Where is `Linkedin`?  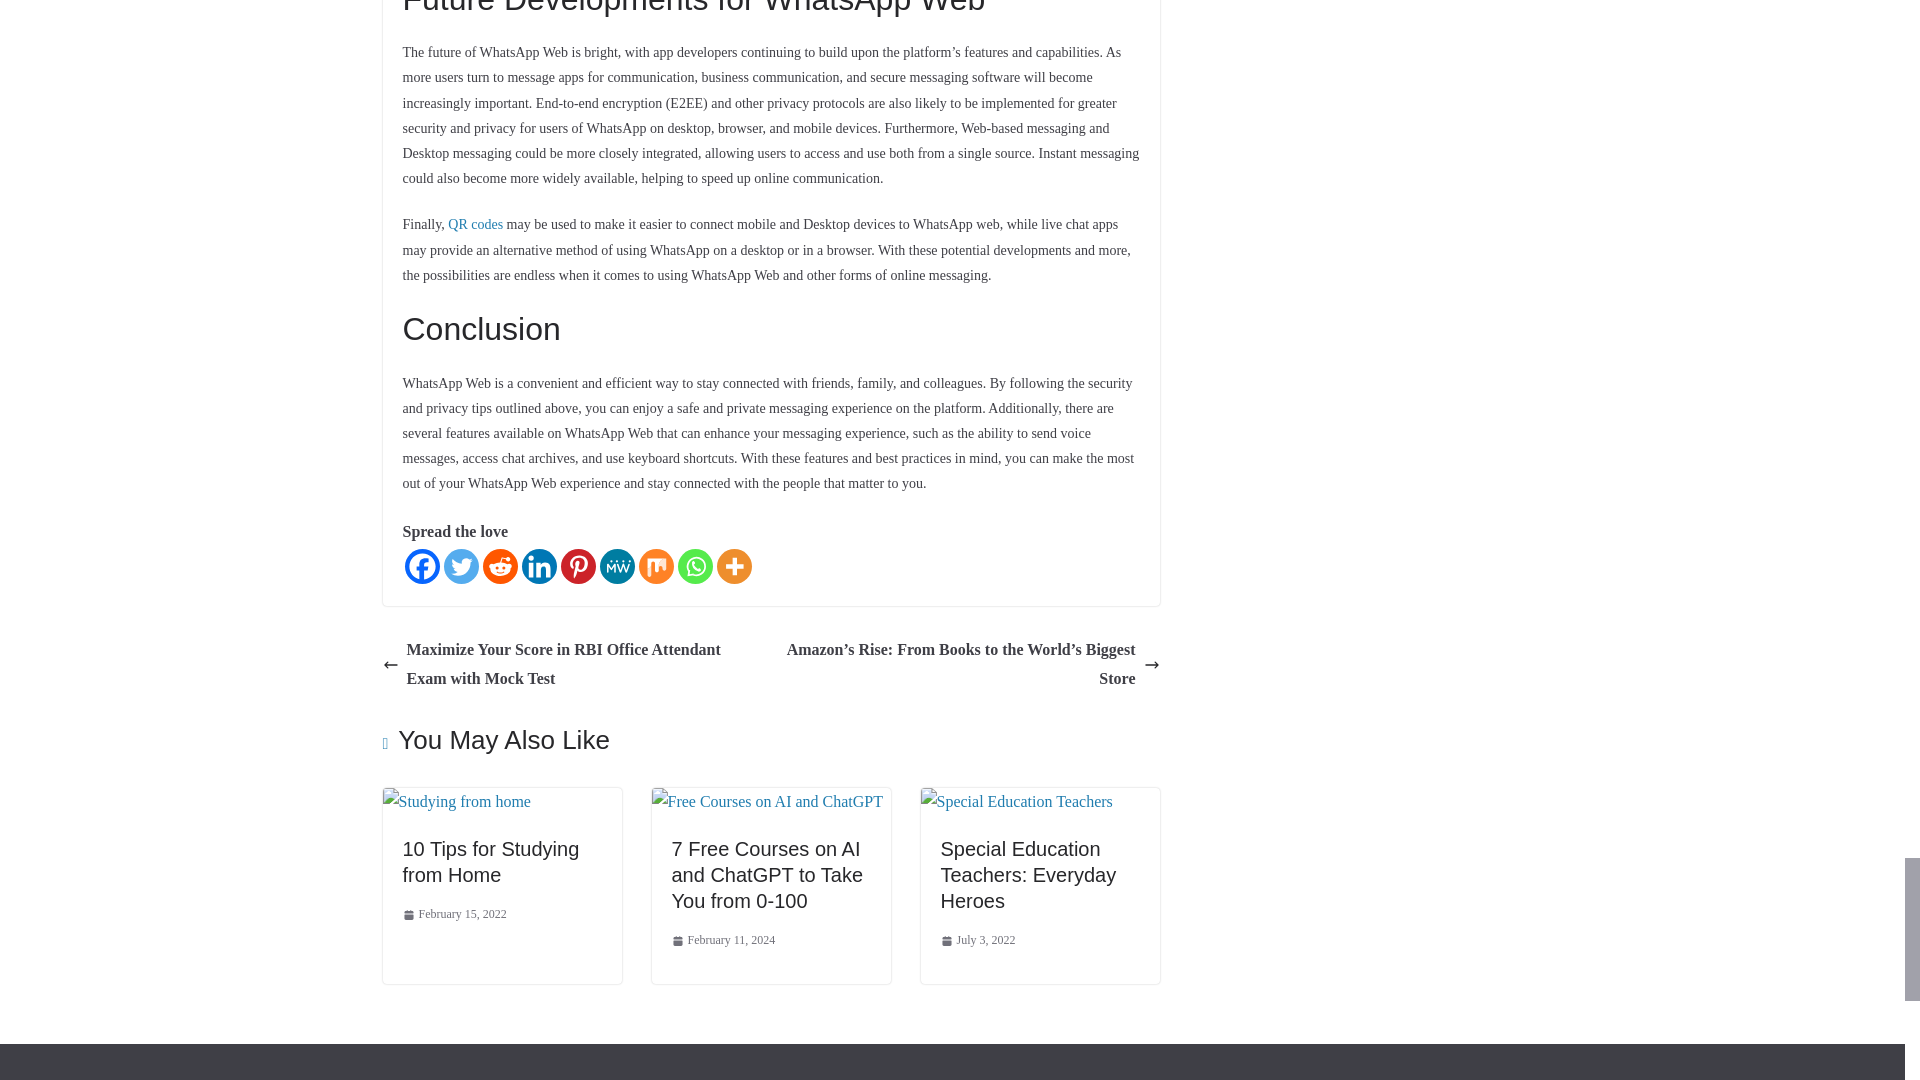 Linkedin is located at coordinates (539, 566).